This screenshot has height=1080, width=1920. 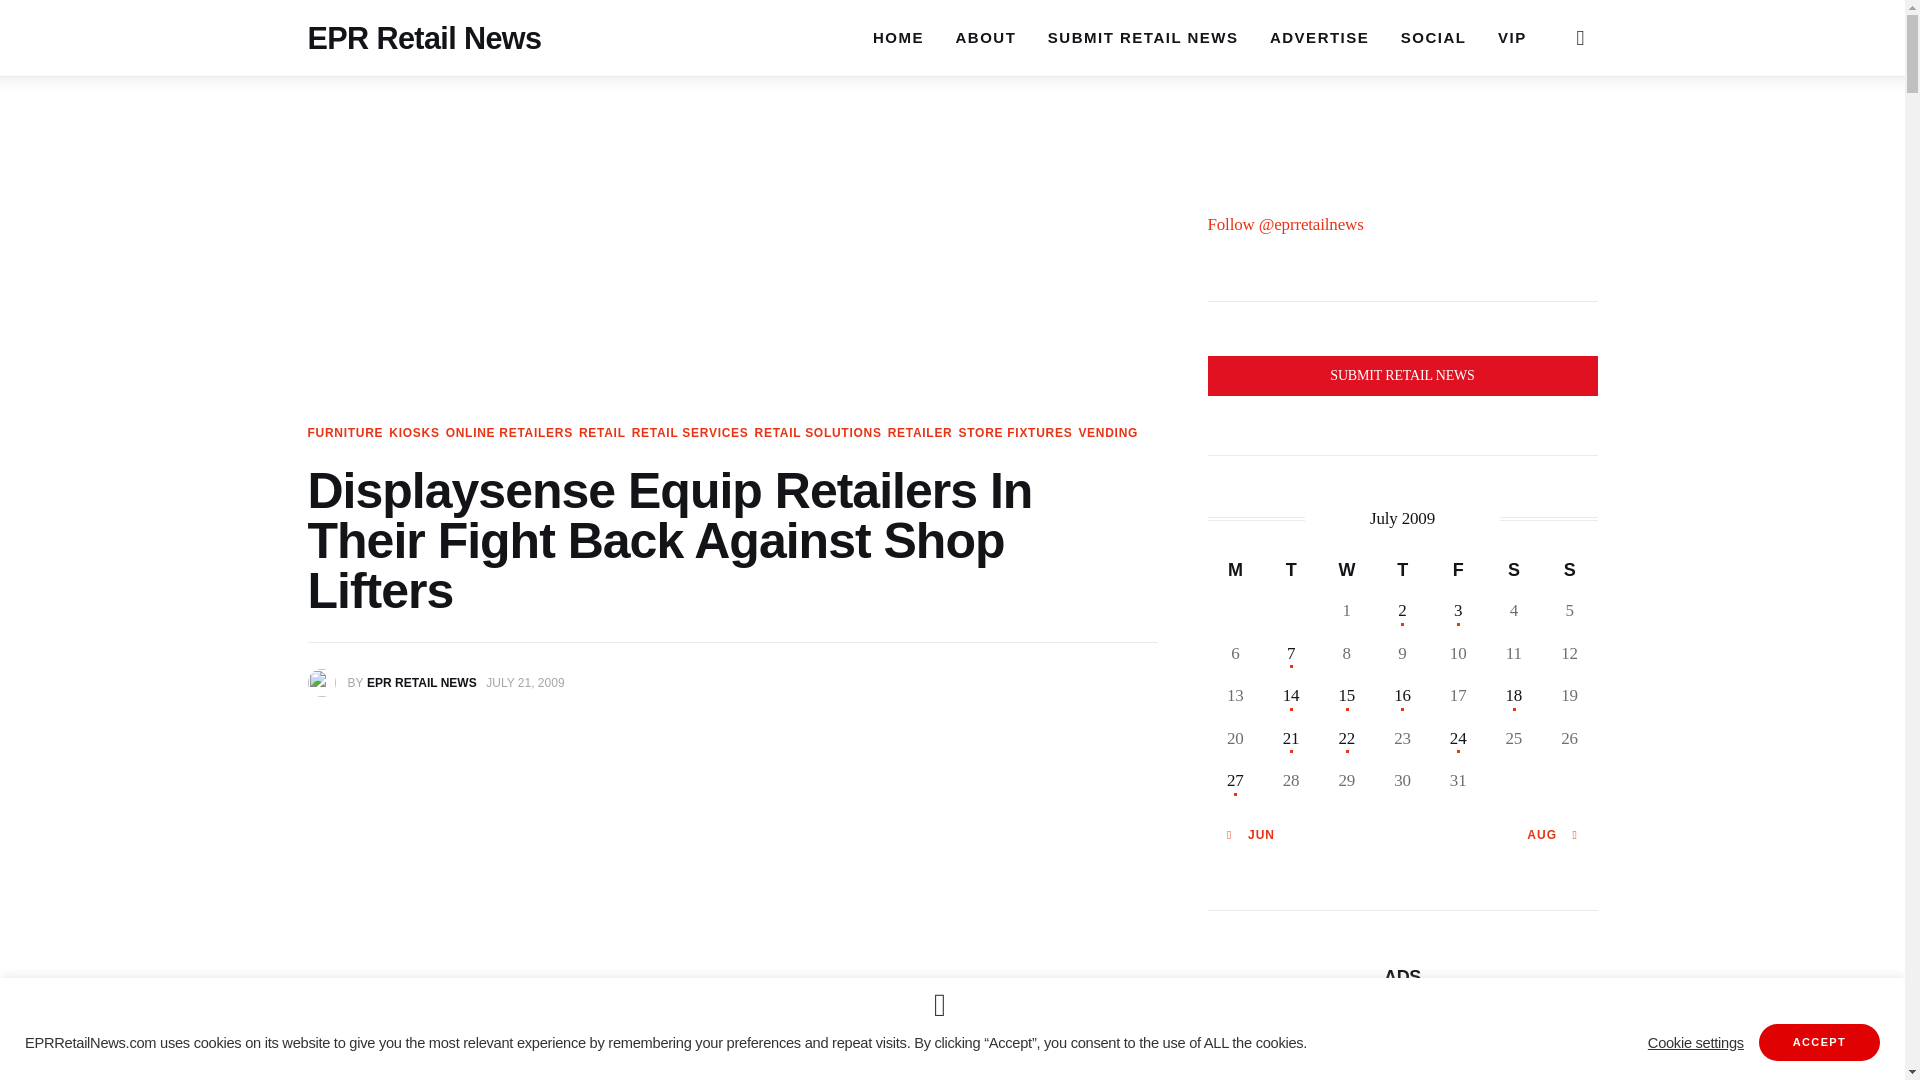 I want to click on Submit Retail News, so click(x=1402, y=376).